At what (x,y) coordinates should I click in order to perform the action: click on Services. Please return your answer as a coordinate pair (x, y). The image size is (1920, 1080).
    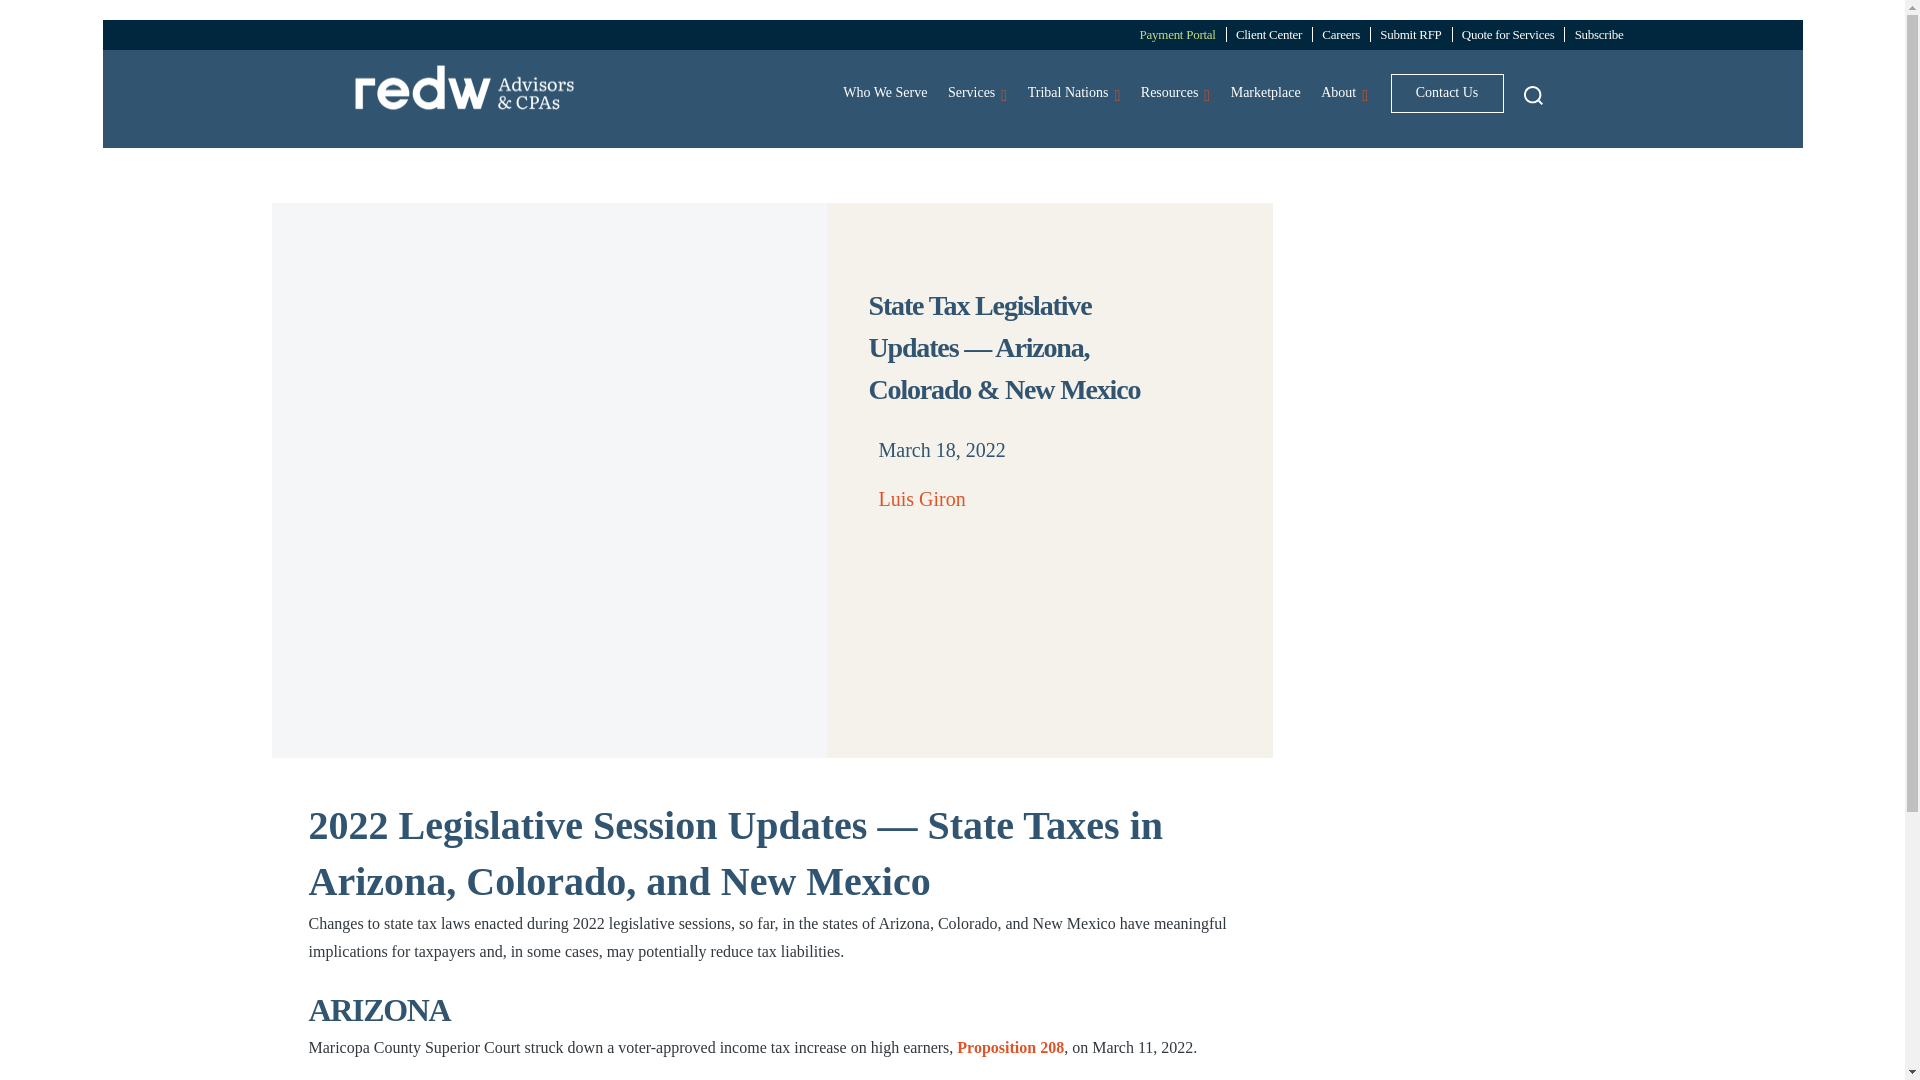
    Looking at the image, I should click on (978, 94).